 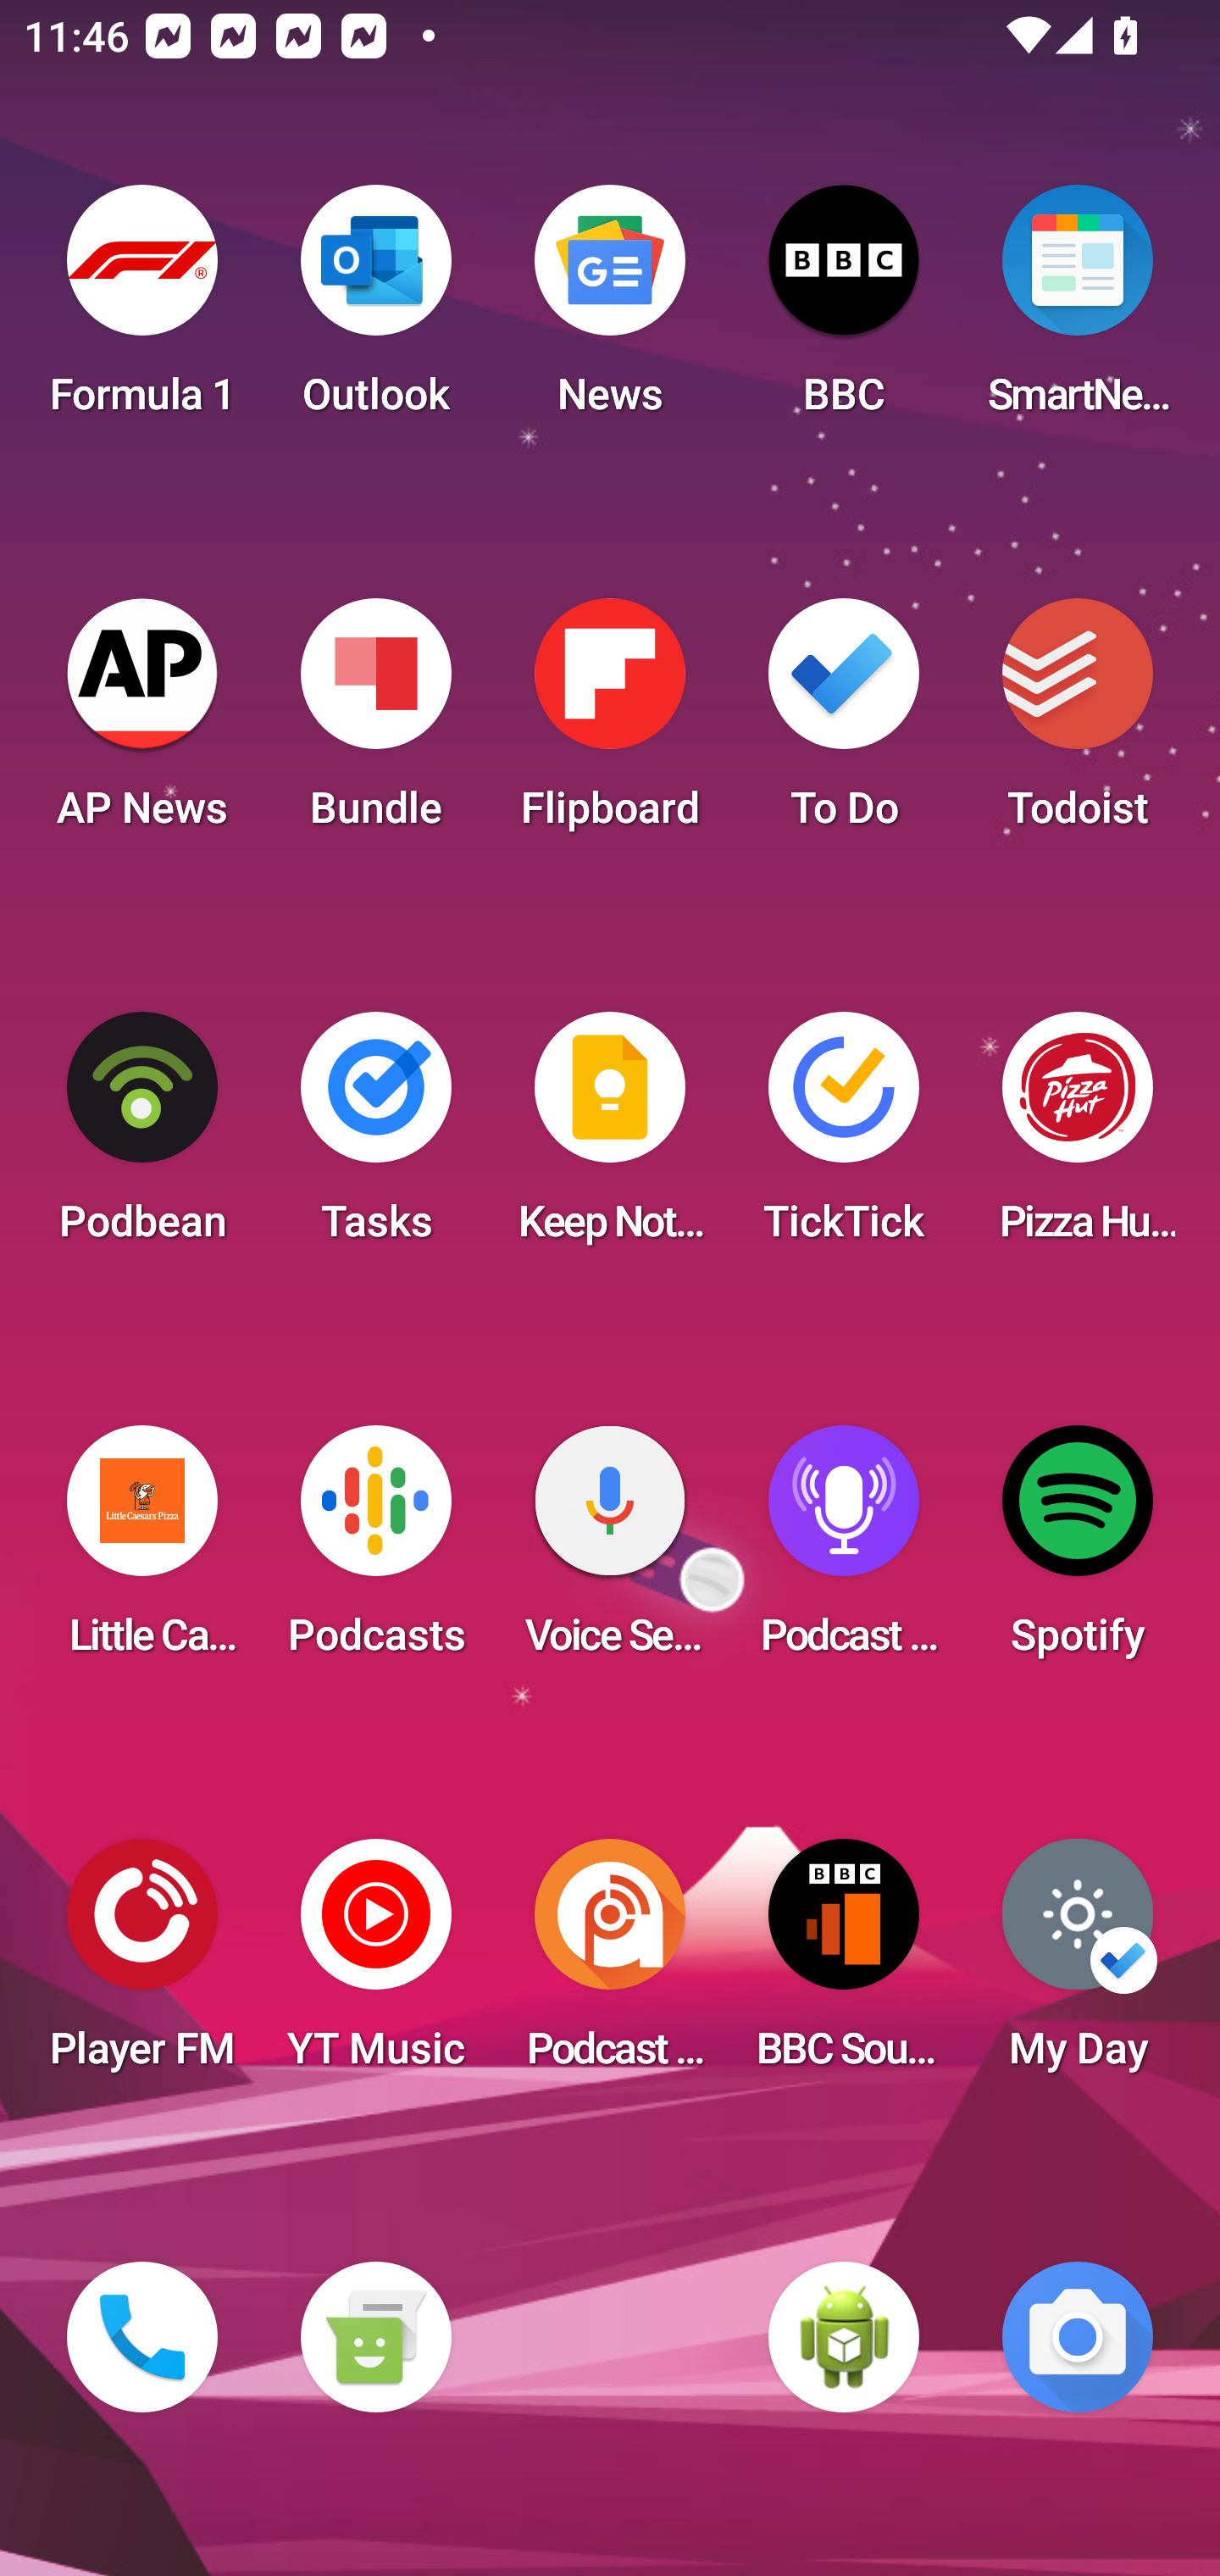 I want to click on Little Caesars Pizza, so click(x=142, y=1551).